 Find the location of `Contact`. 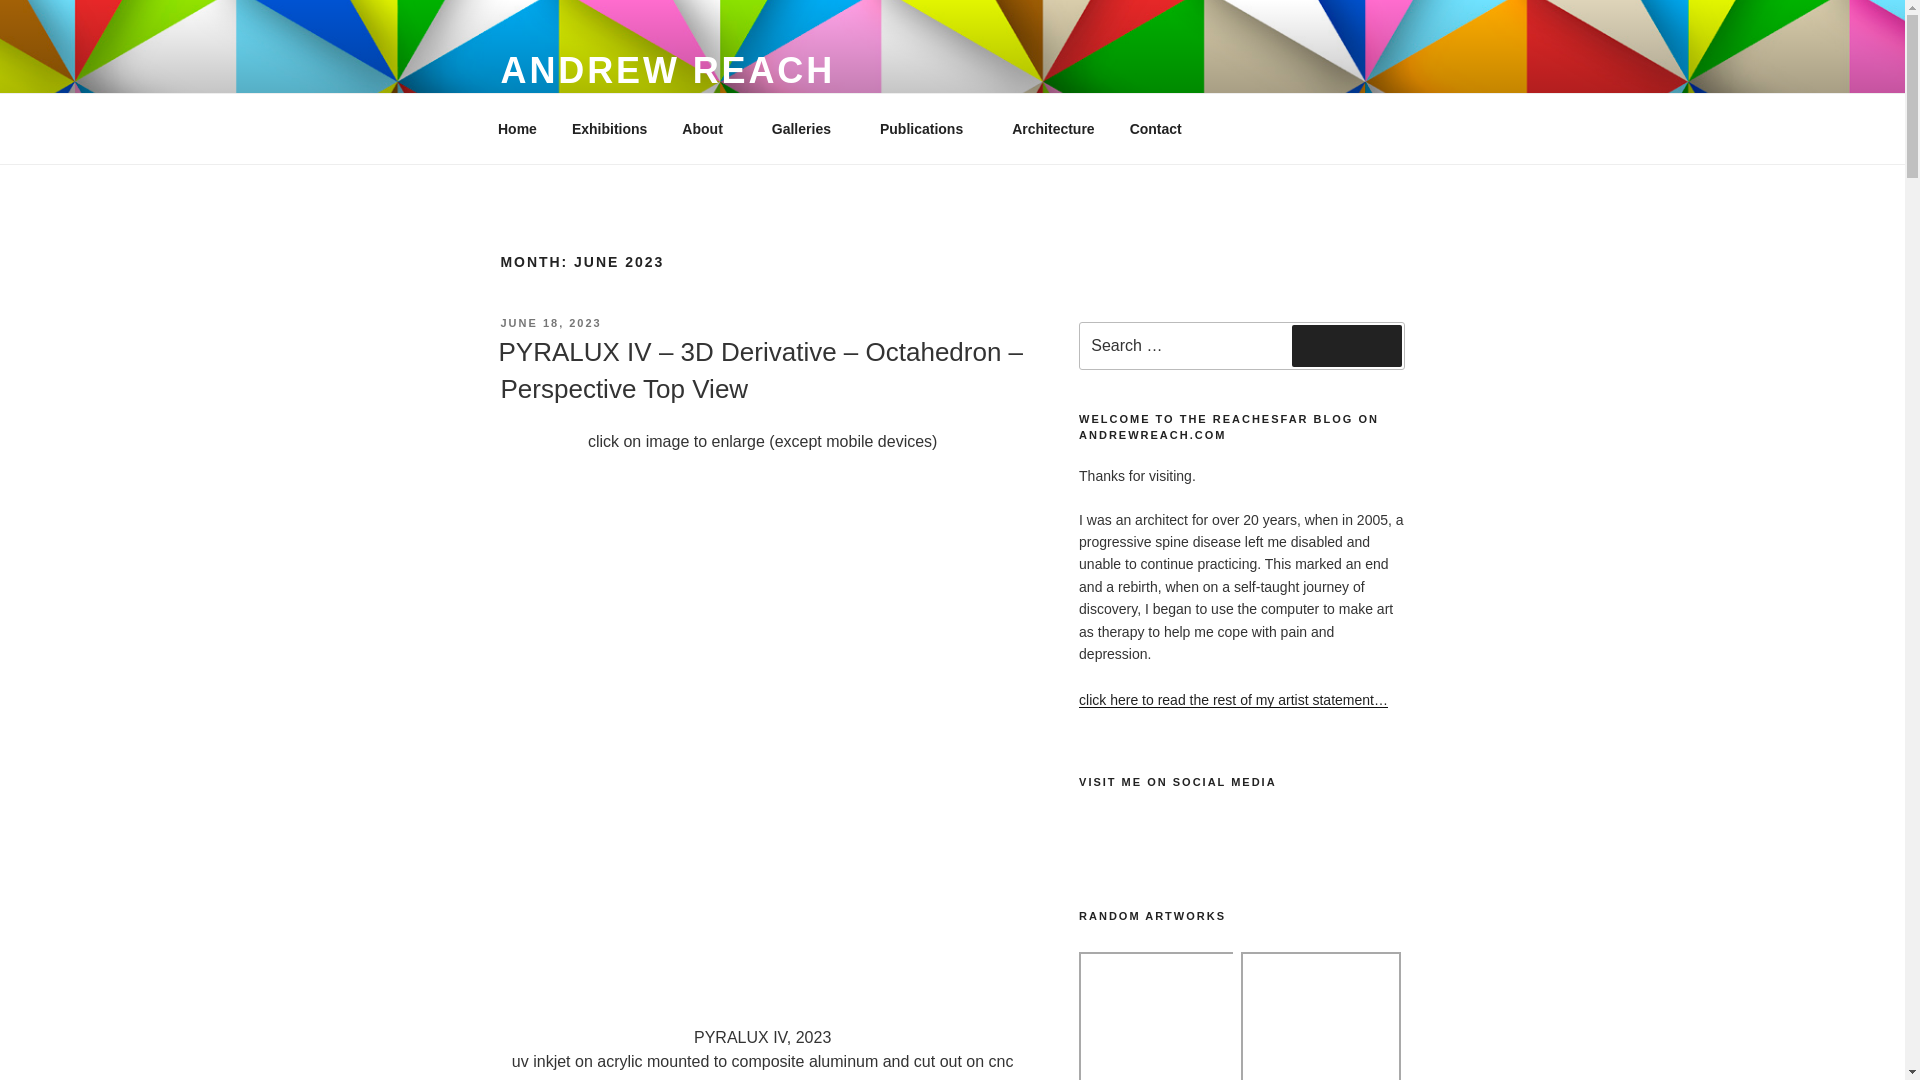

Contact is located at coordinates (1154, 128).